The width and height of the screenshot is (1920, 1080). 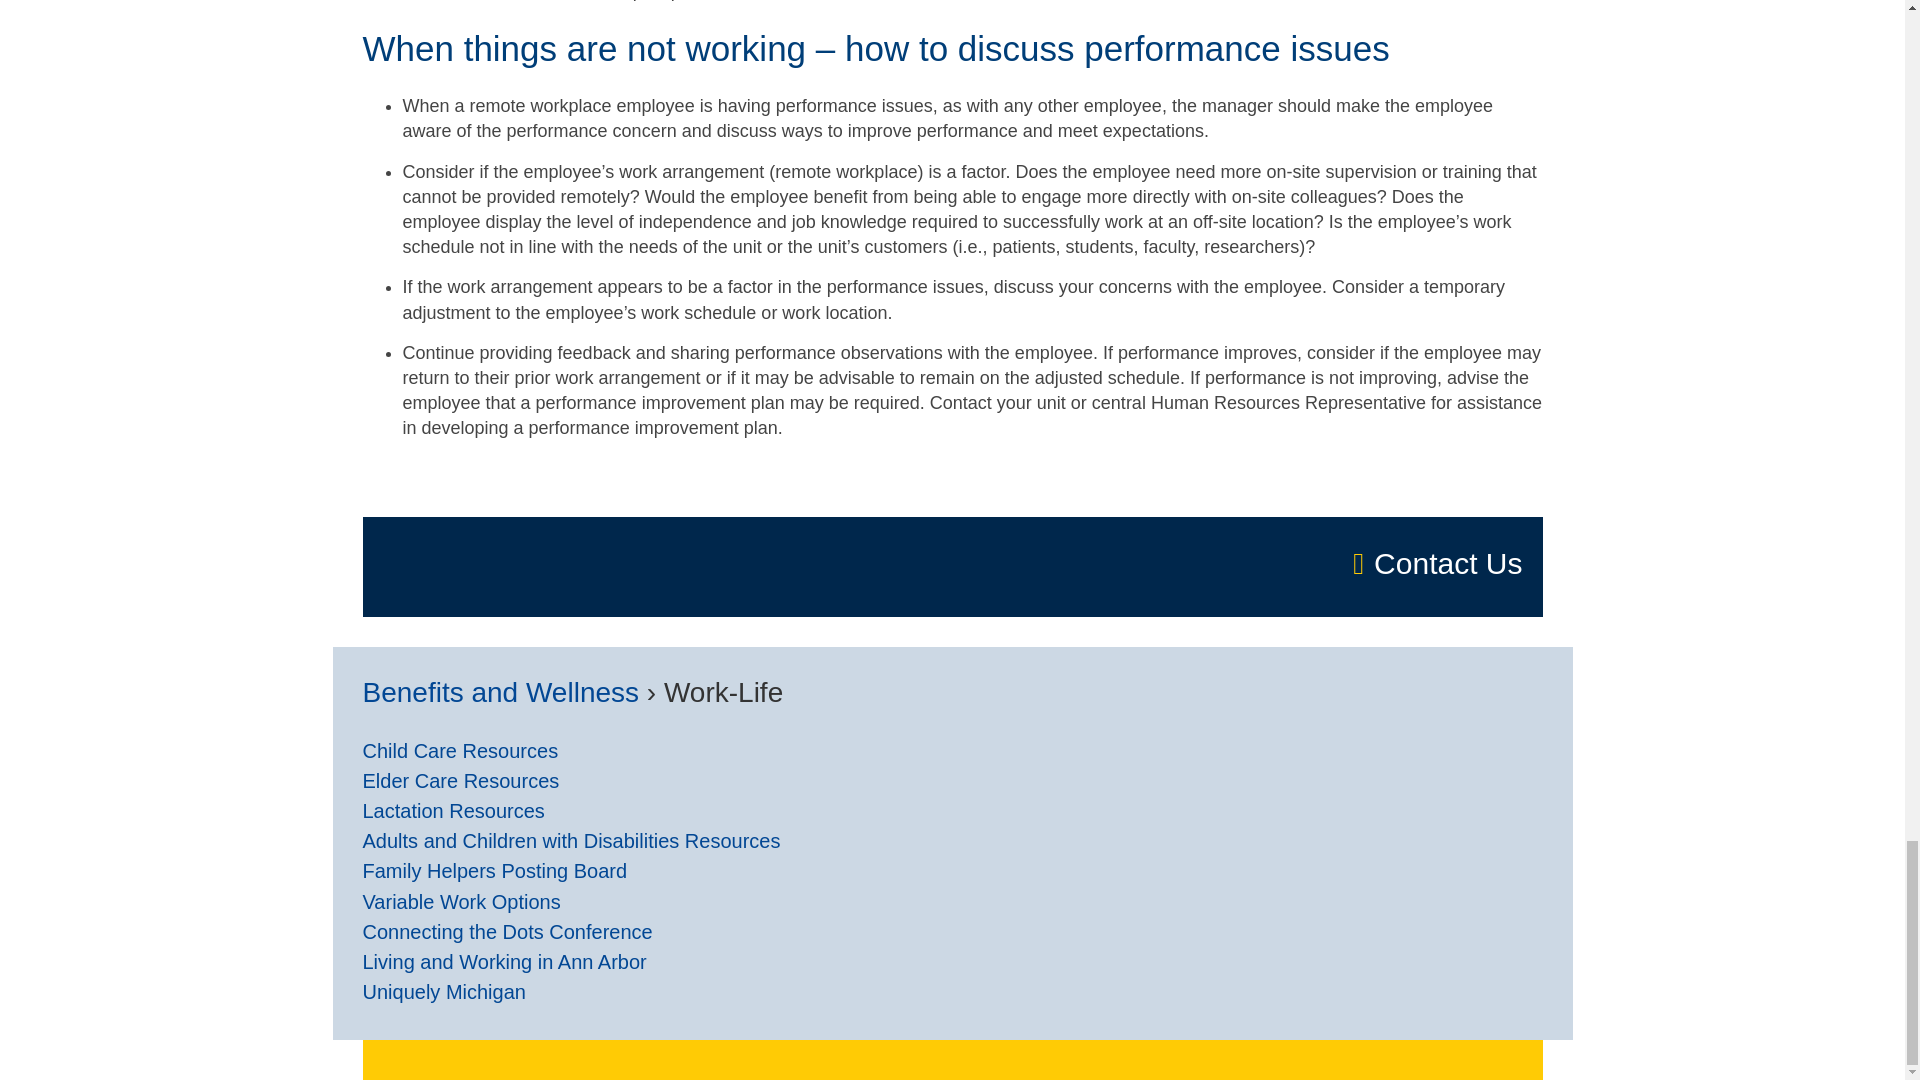 I want to click on Uniquely Michigan, so click(x=443, y=992).